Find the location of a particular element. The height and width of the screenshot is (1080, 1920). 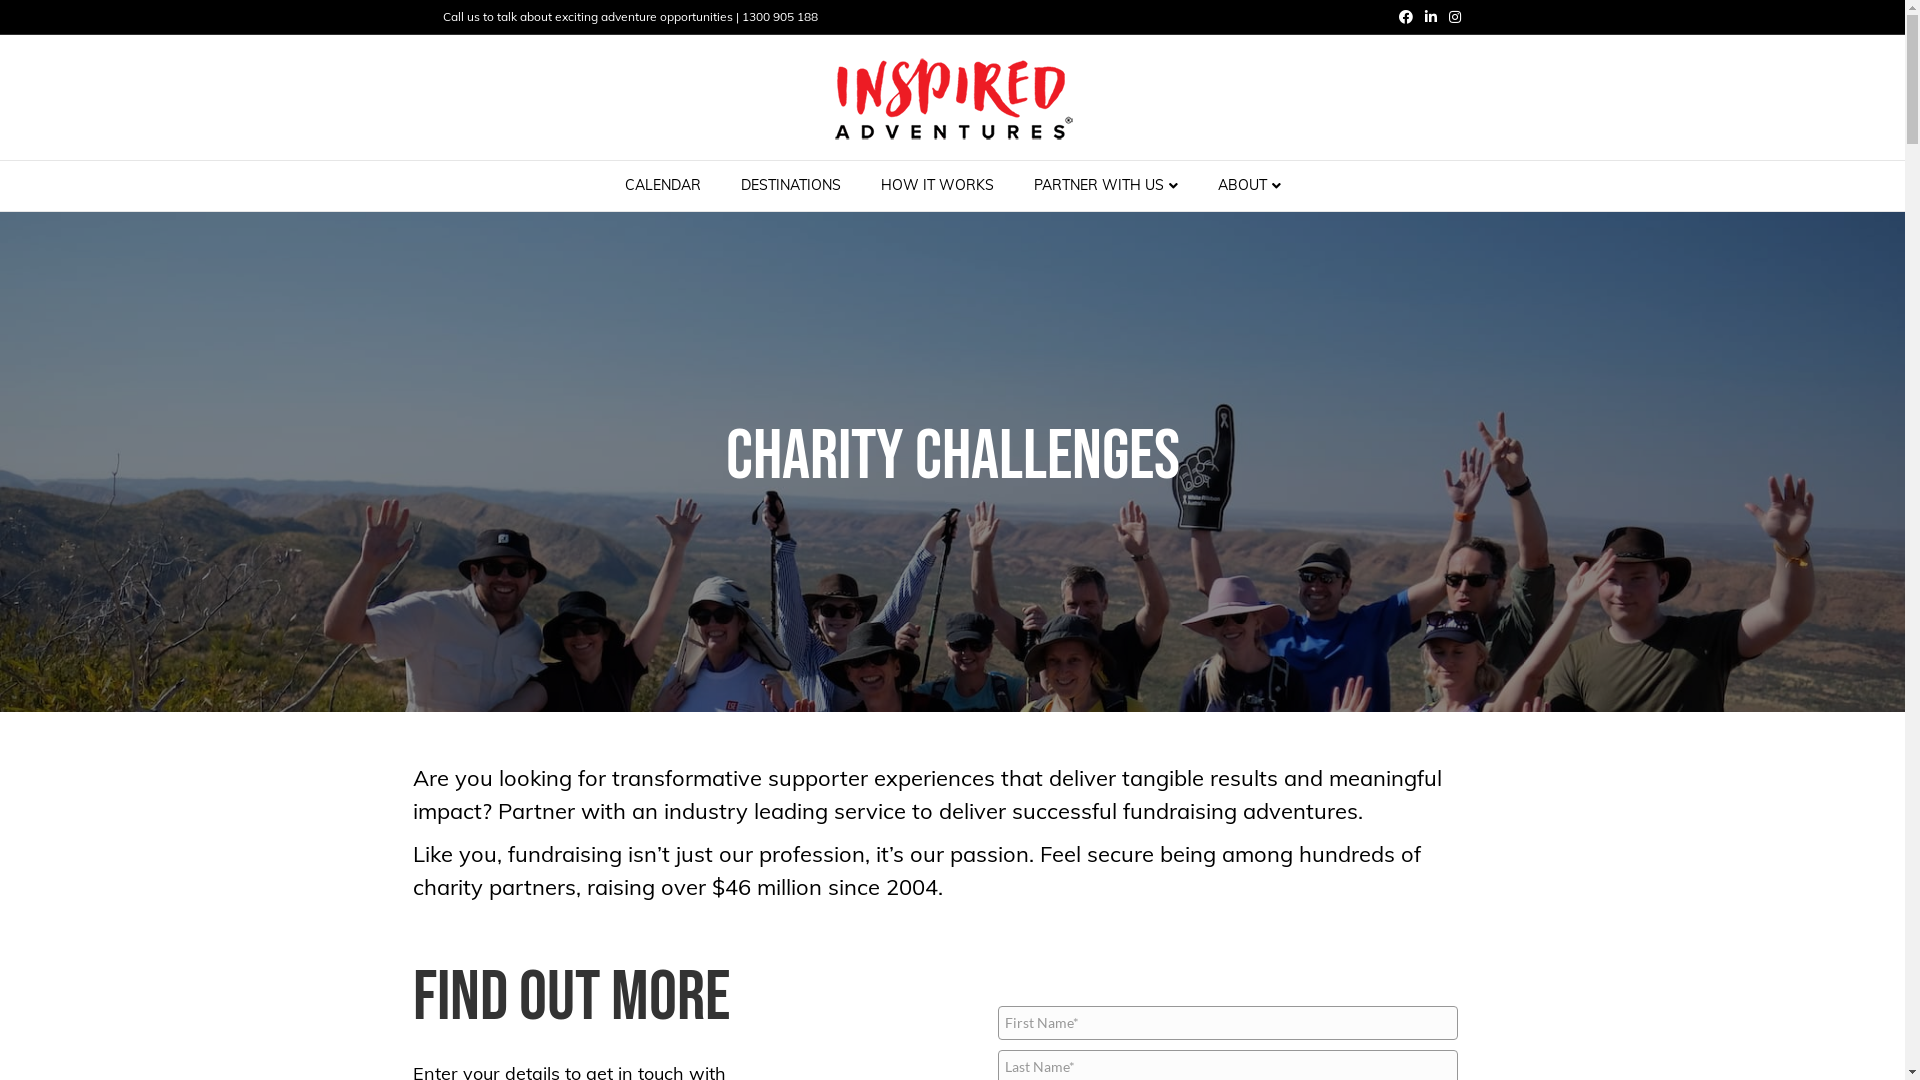

Linkedin is located at coordinates (1424, 16).